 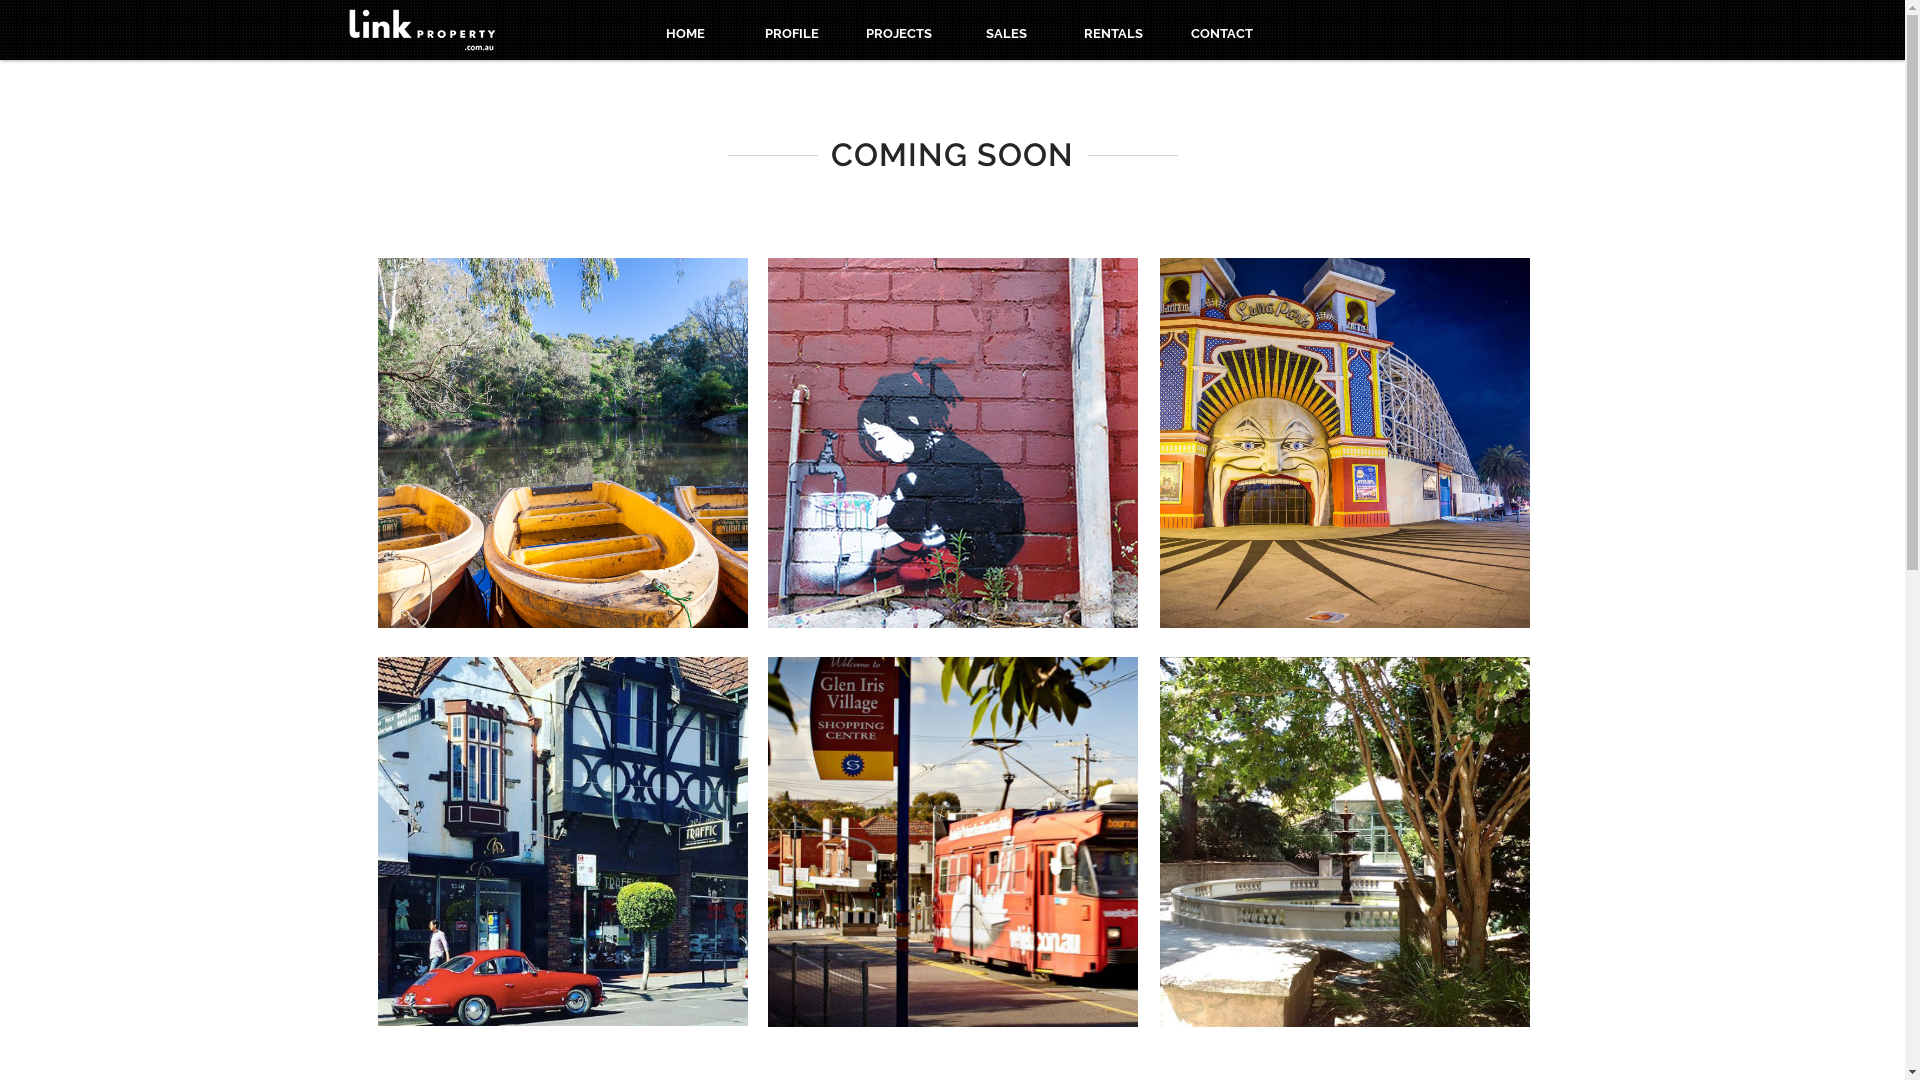 What do you see at coordinates (684, 34) in the screenshot?
I see `HOME` at bounding box center [684, 34].